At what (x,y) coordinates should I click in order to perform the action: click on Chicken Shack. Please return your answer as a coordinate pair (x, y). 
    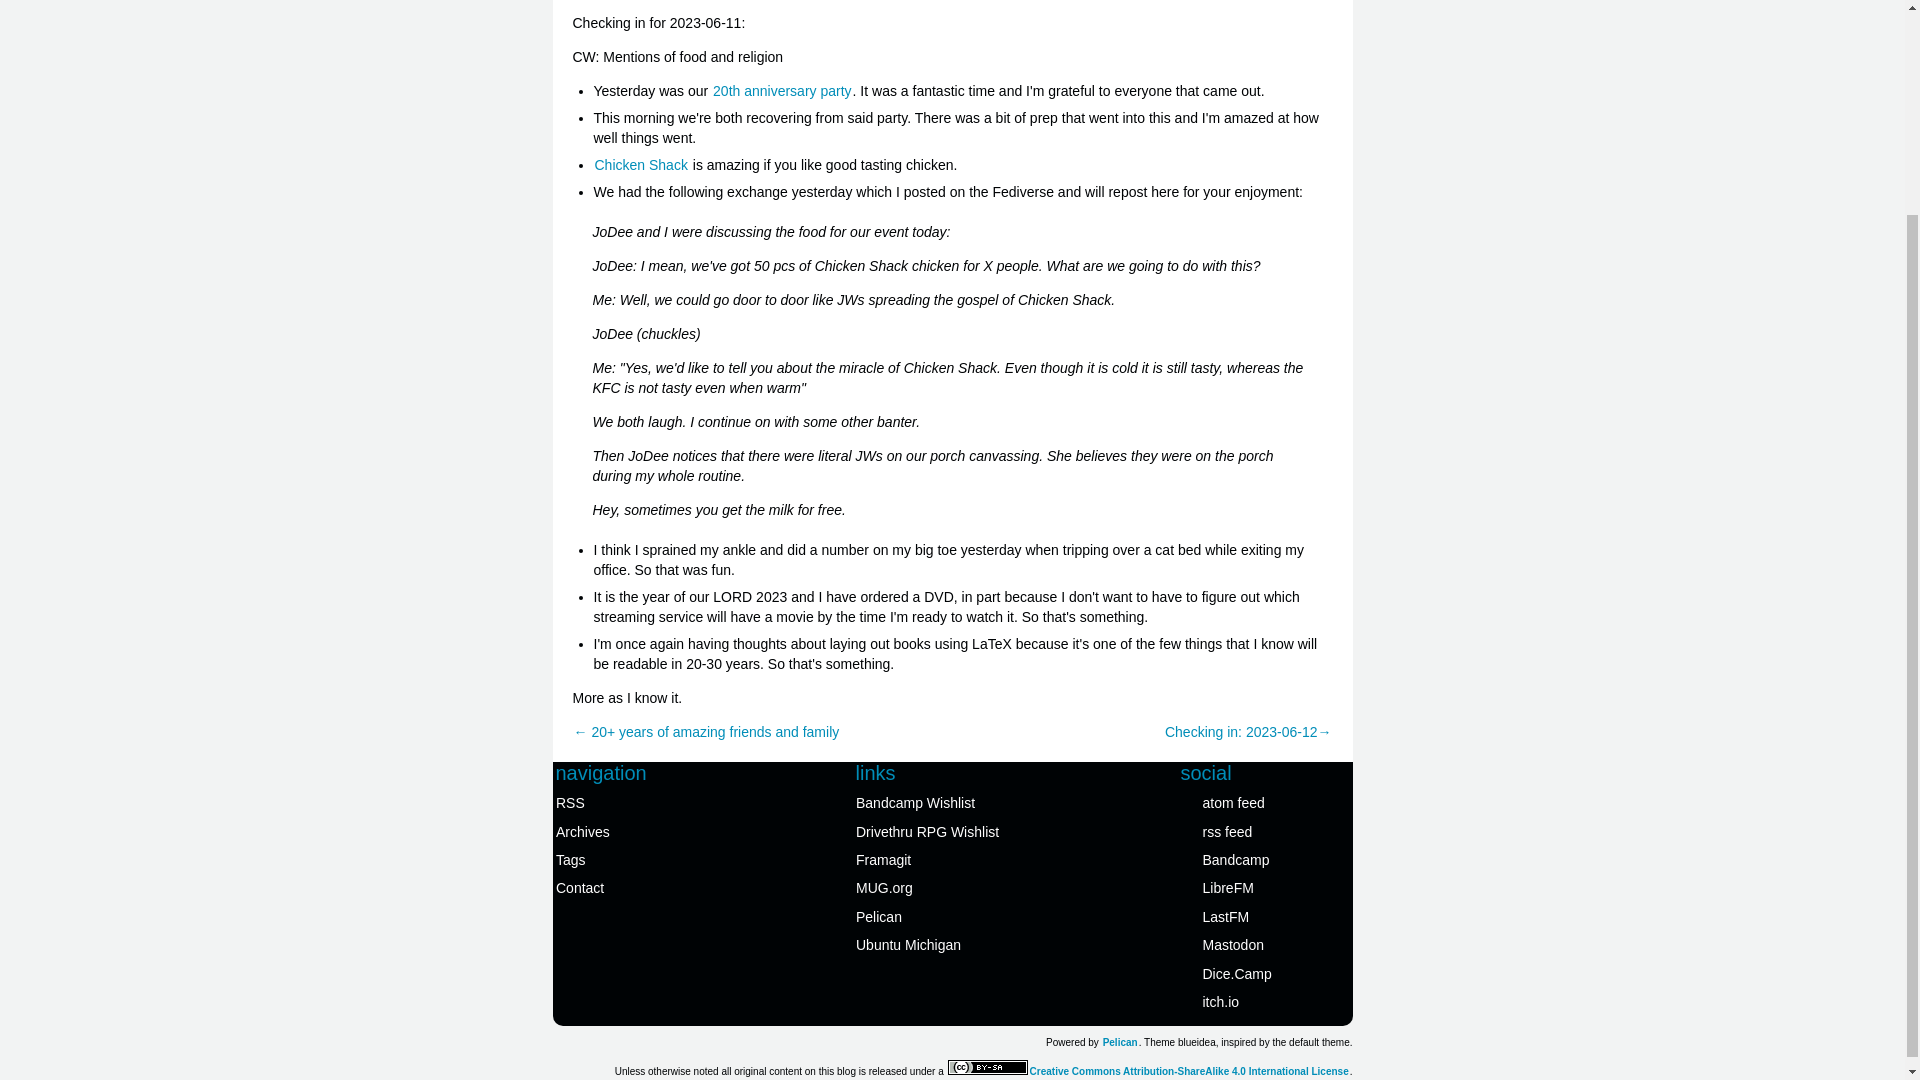
    Looking at the image, I should click on (641, 164).